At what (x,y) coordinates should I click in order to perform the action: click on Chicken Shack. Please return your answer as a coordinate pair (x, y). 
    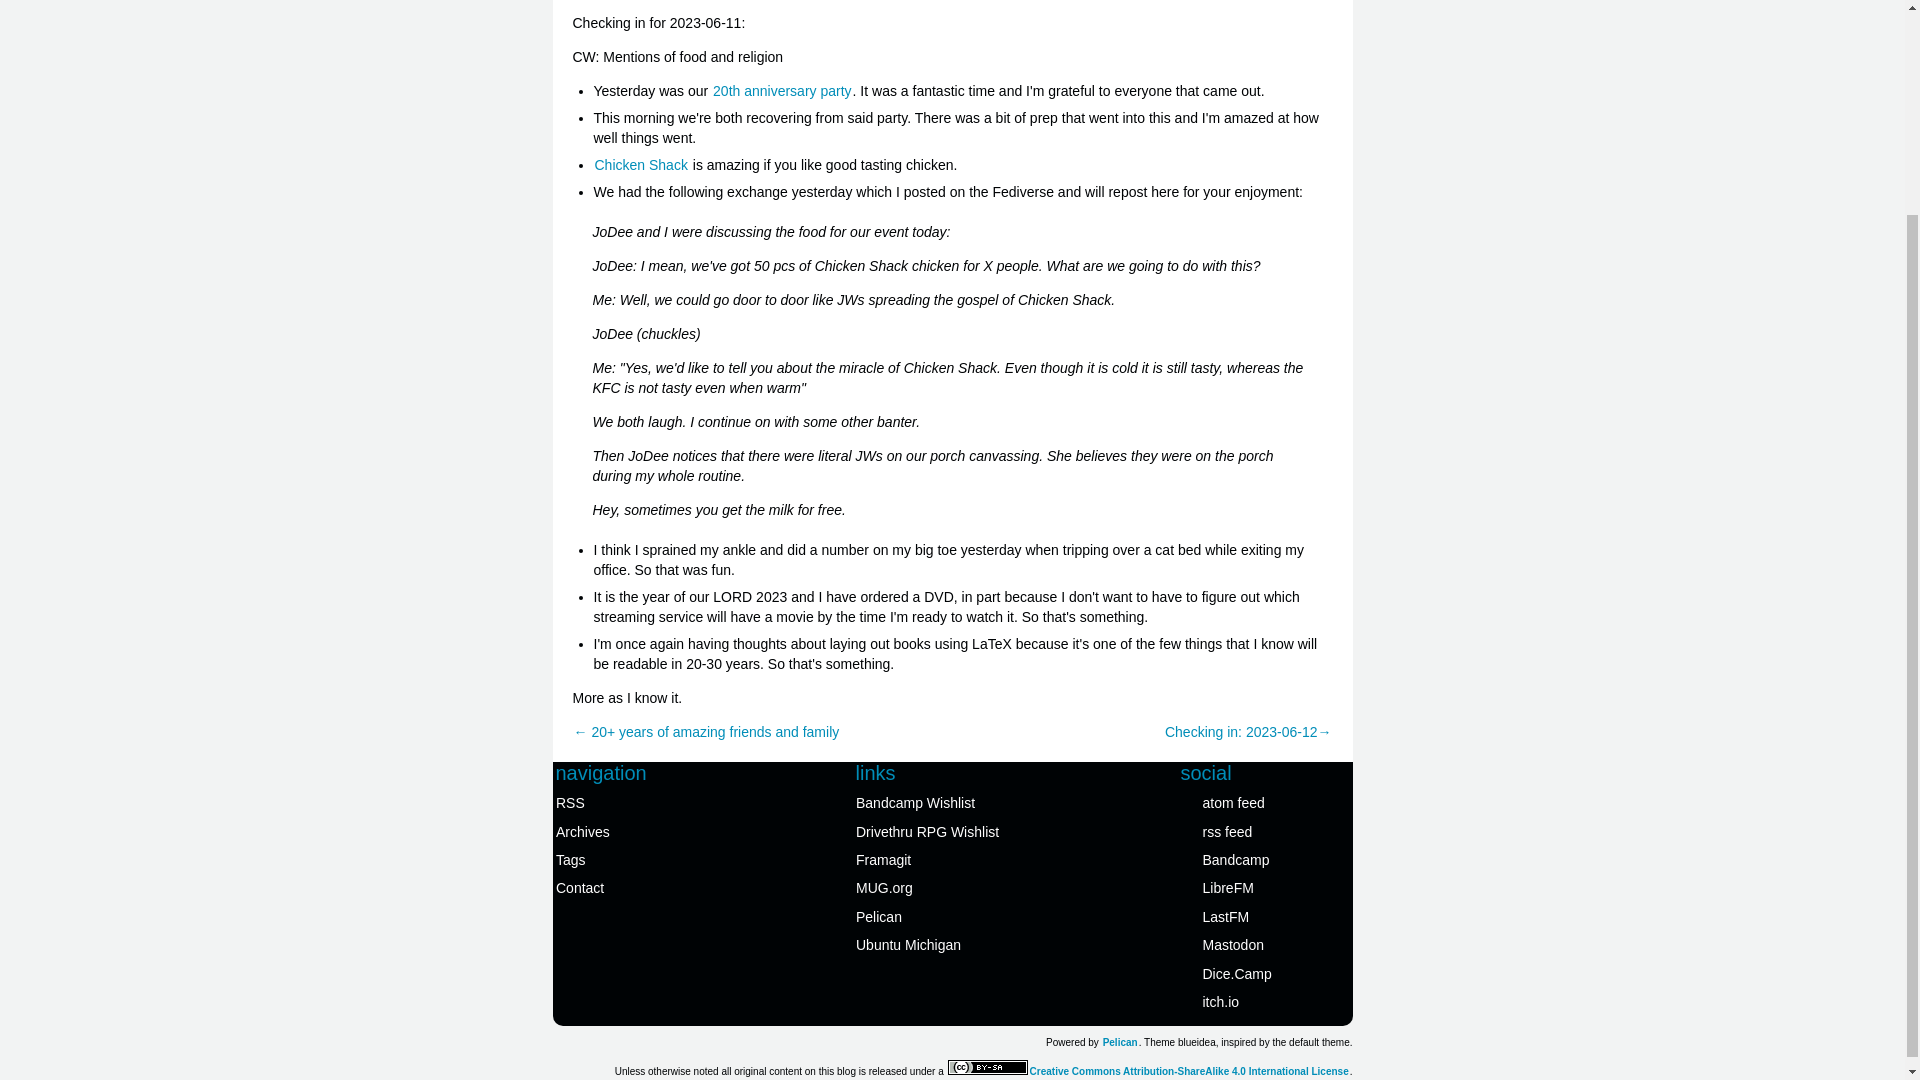
    Looking at the image, I should click on (641, 164).